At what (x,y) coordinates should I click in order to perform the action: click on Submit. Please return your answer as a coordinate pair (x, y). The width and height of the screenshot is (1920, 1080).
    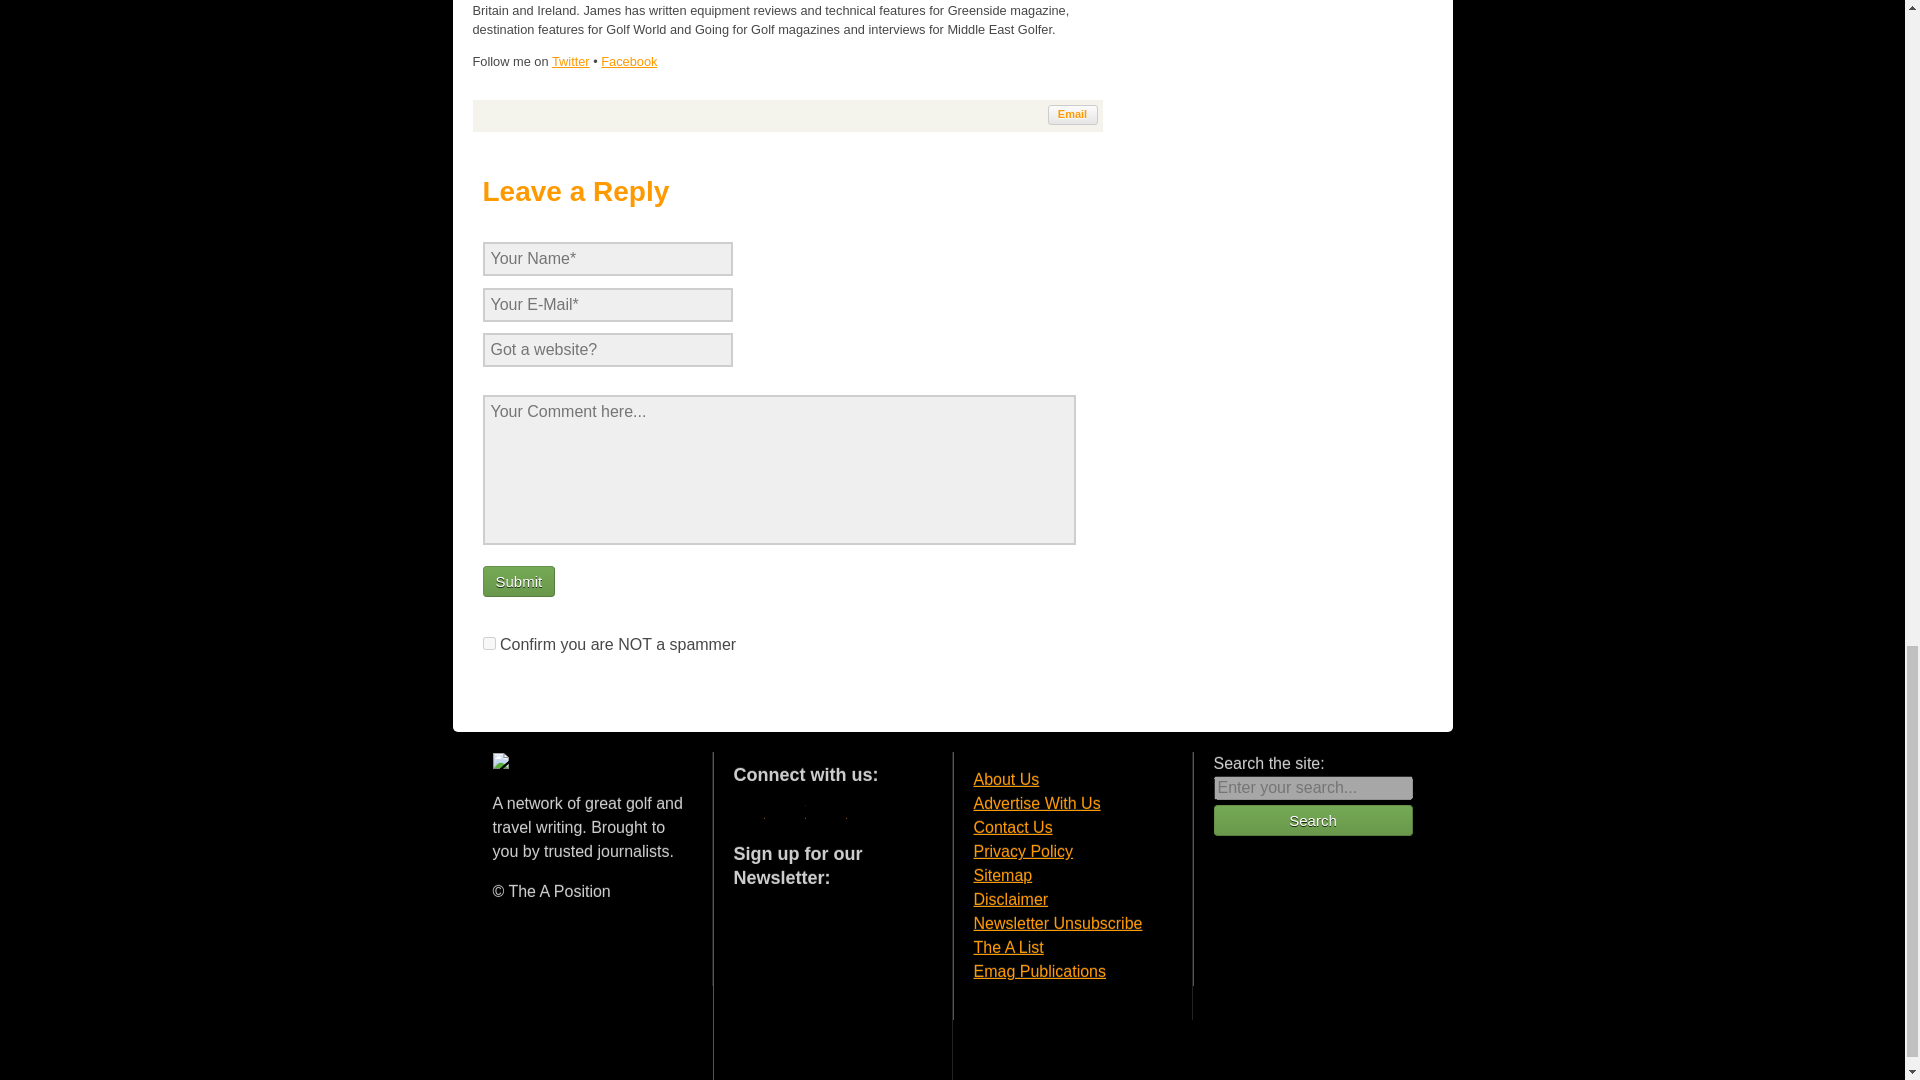
    Looking at the image, I should click on (518, 581).